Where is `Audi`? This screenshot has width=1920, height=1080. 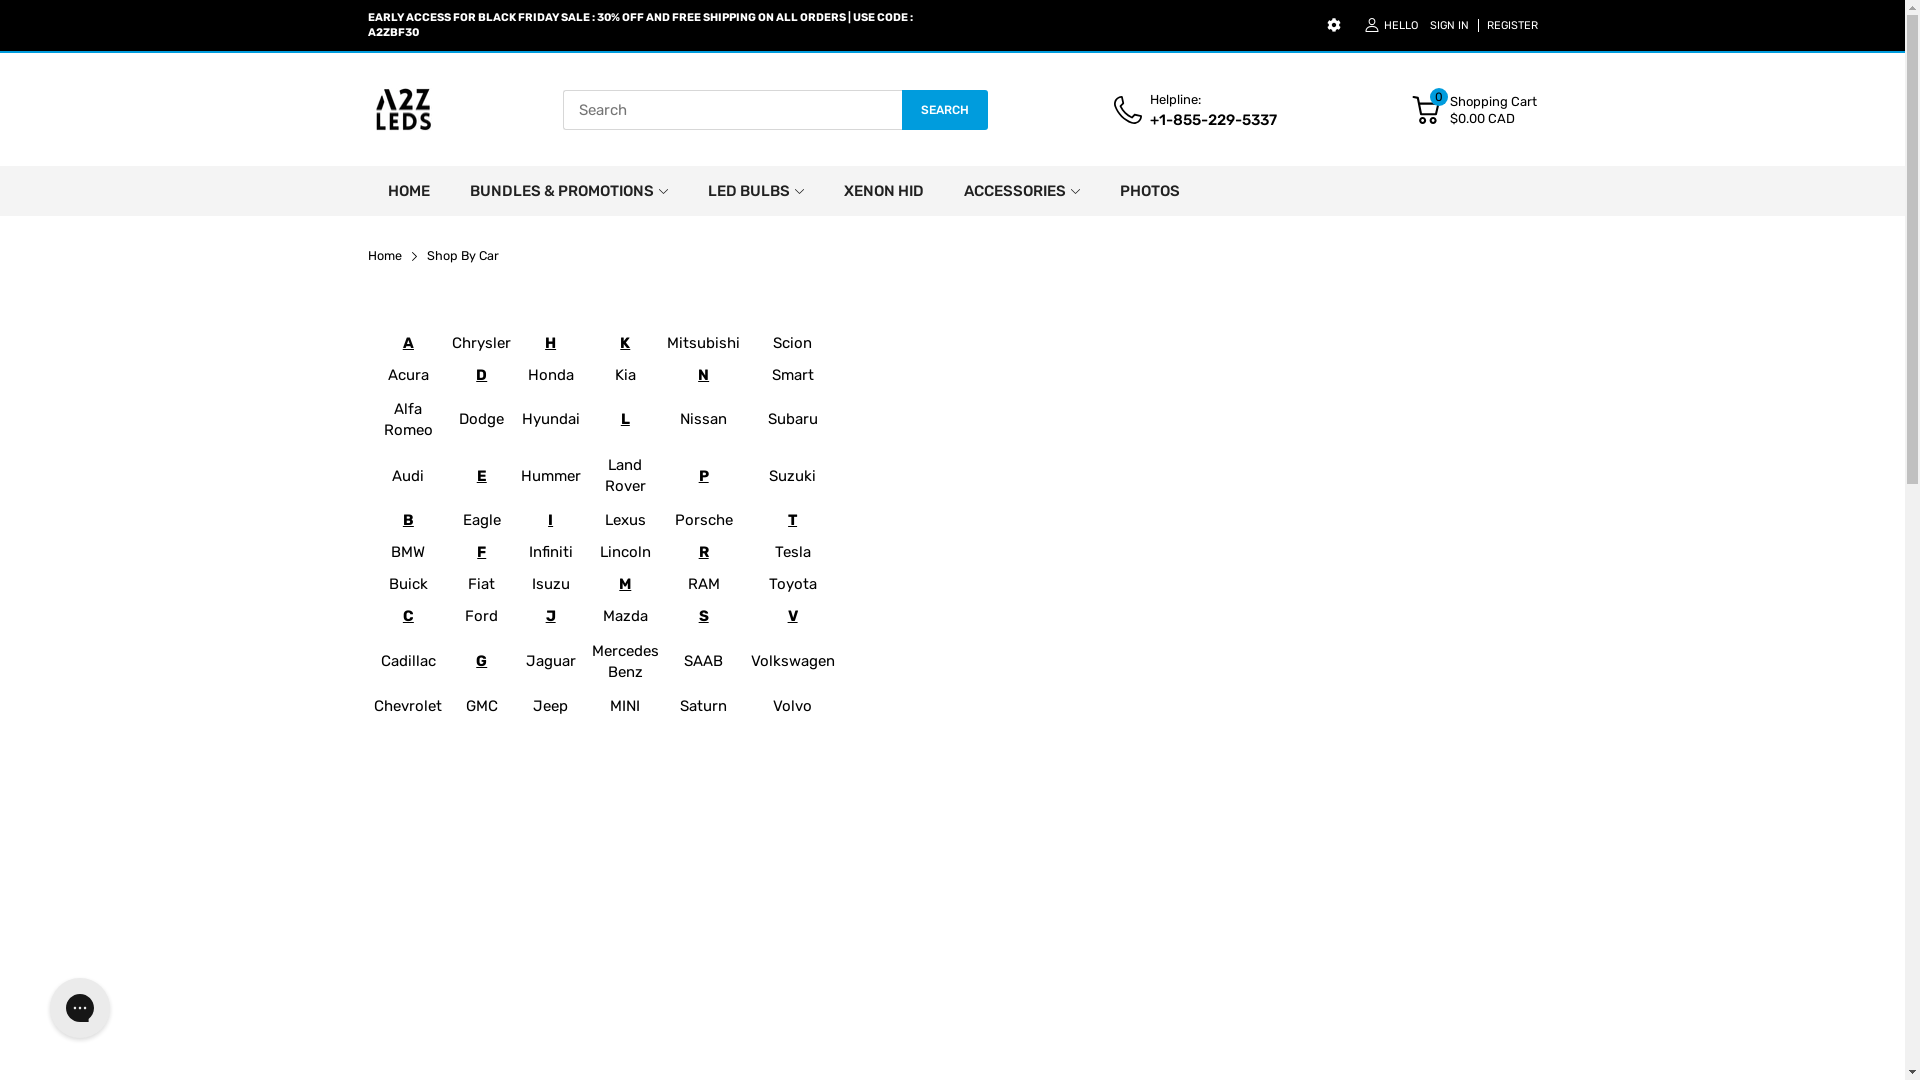
Audi is located at coordinates (408, 476).